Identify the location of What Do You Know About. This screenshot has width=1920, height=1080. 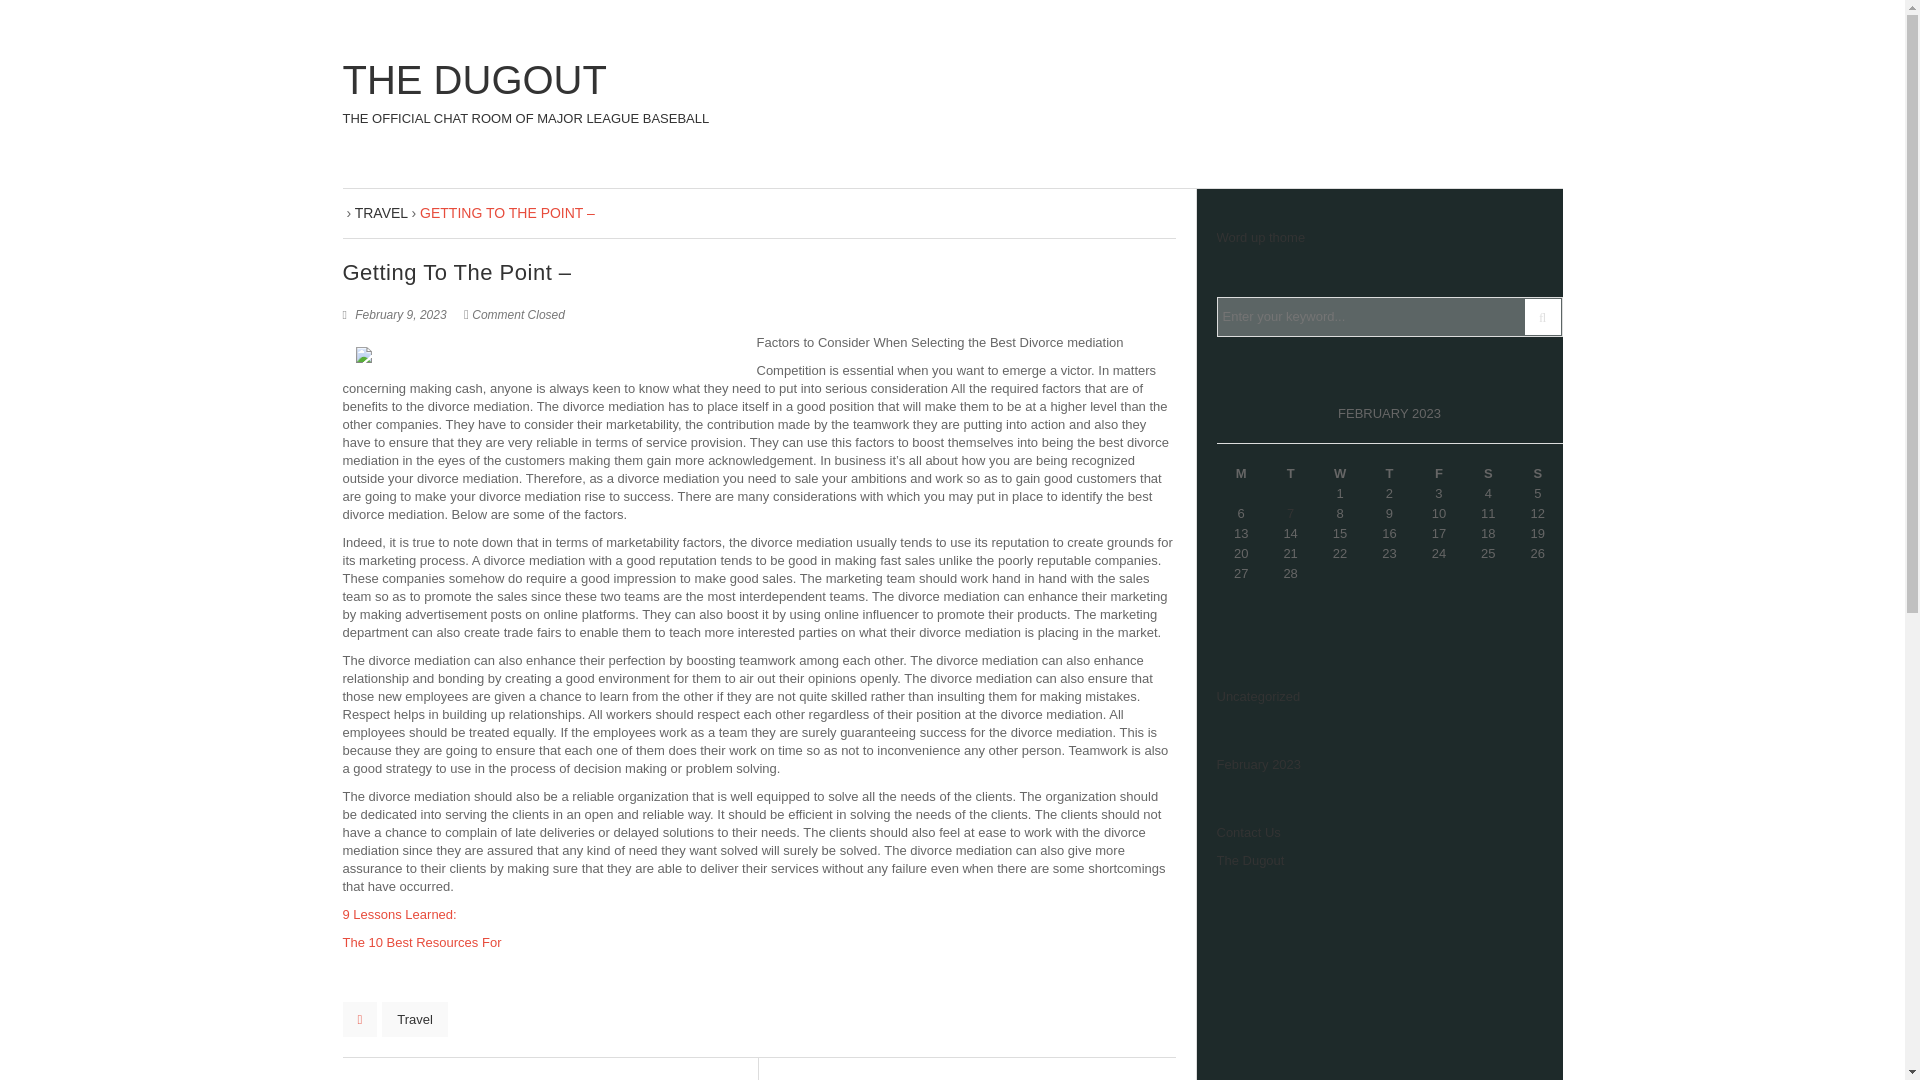
(1250, 860).